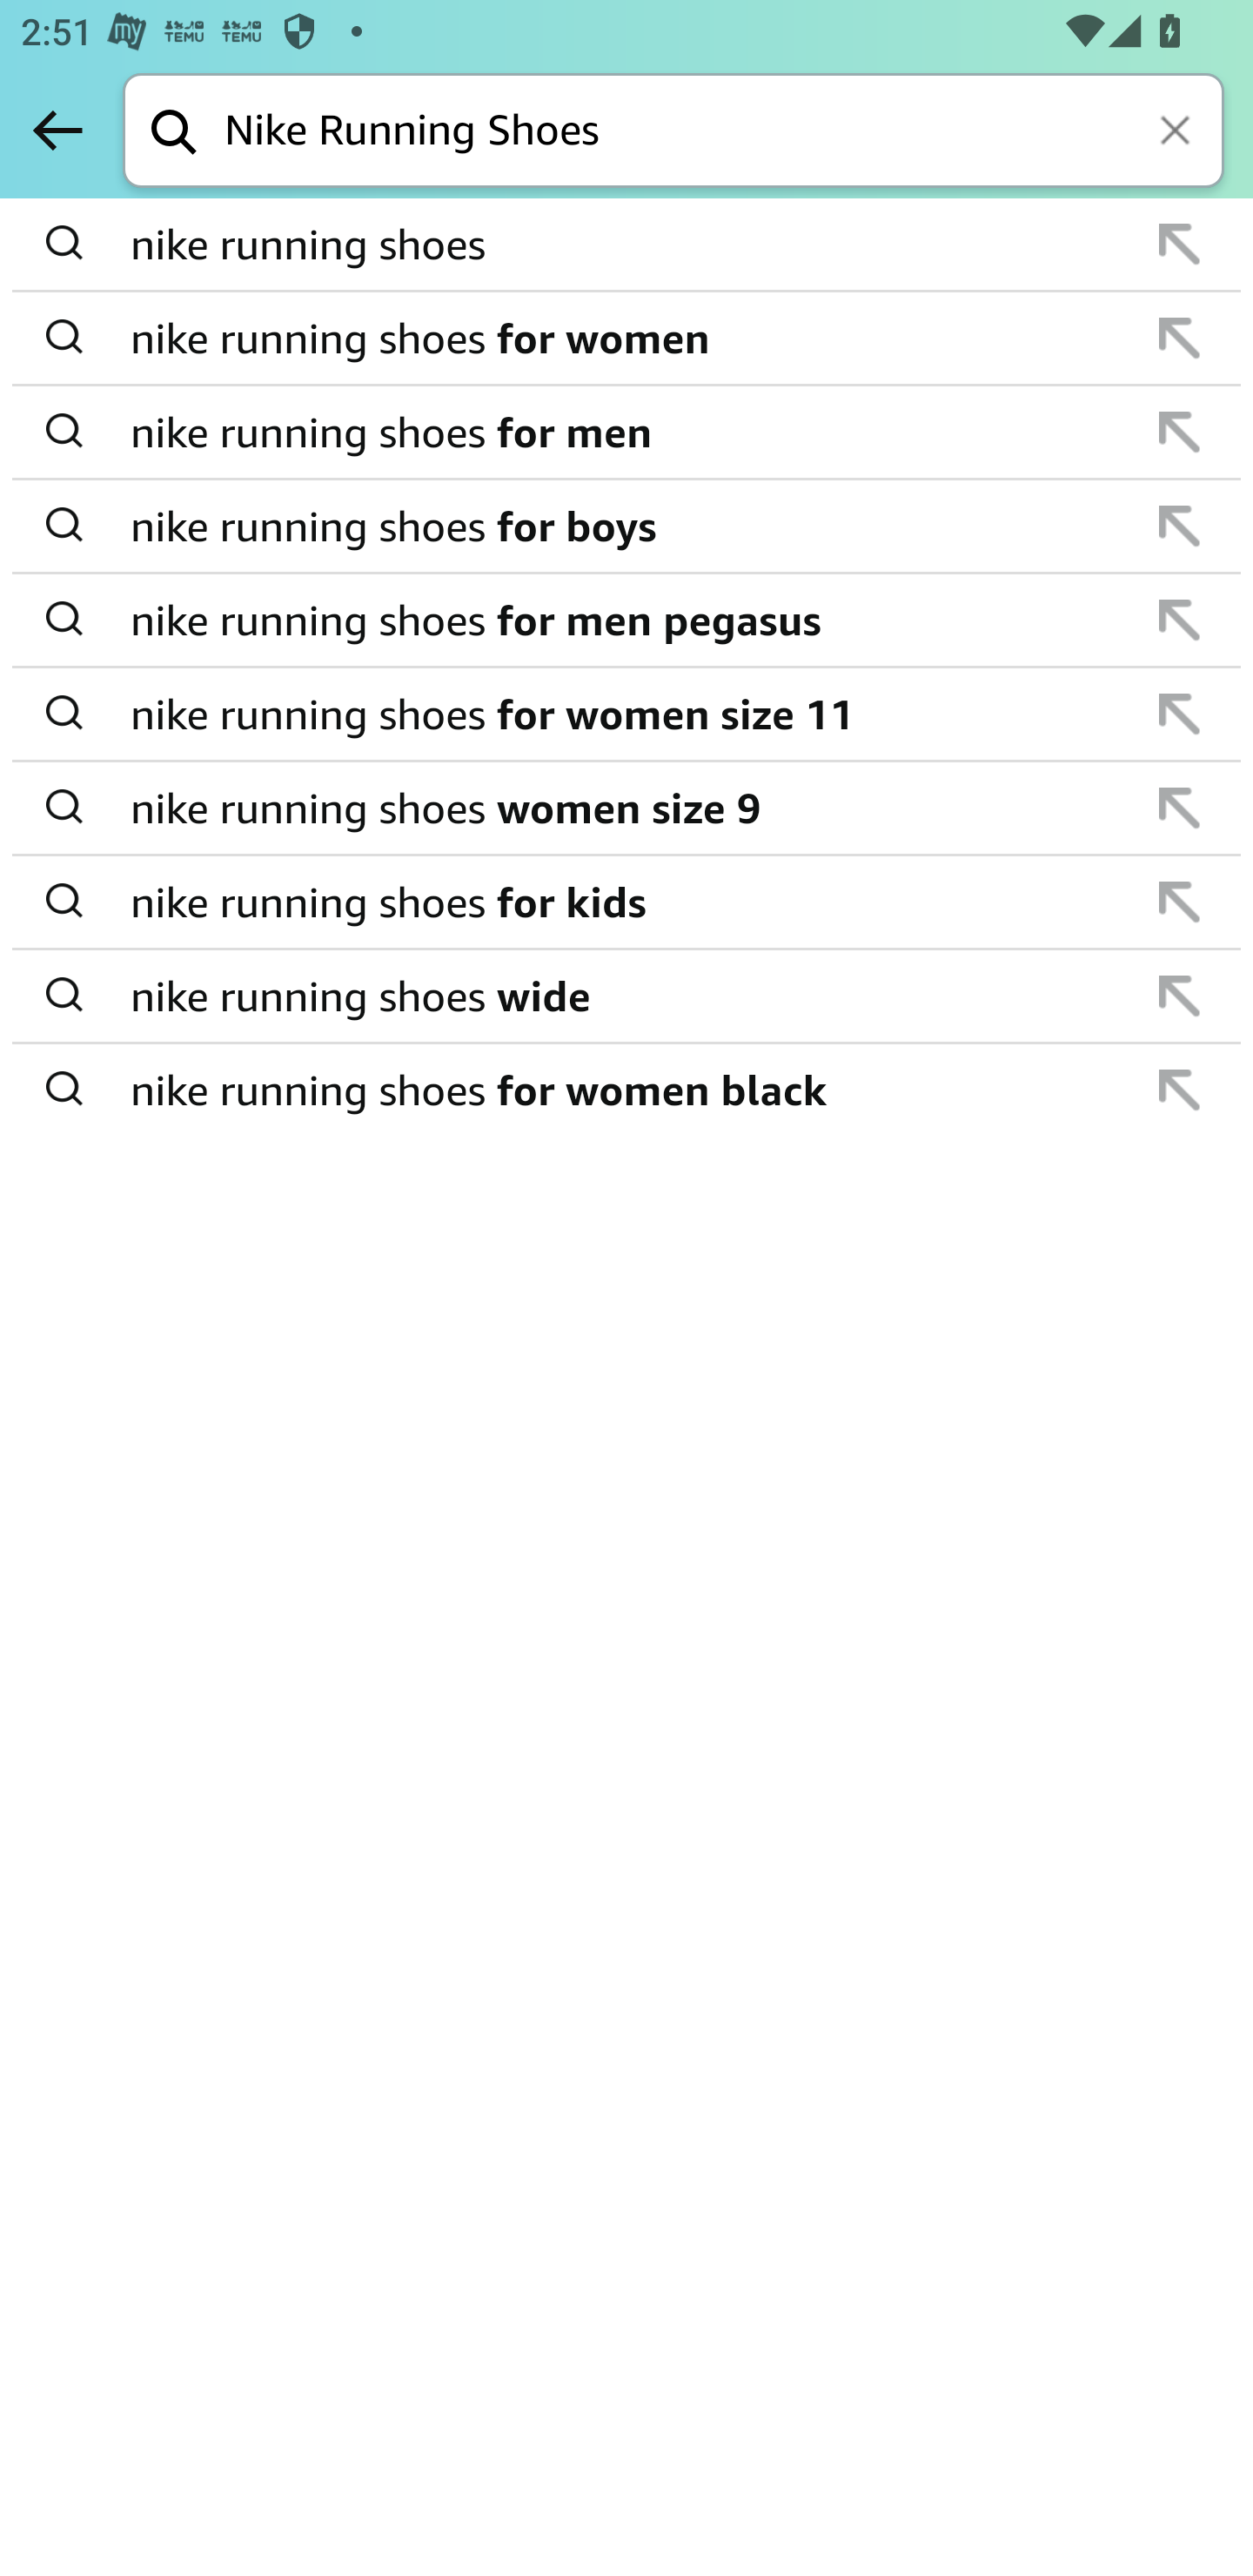 The image size is (1253, 2576). Describe the element at coordinates (1180, 808) in the screenshot. I see `append suggestion` at that location.